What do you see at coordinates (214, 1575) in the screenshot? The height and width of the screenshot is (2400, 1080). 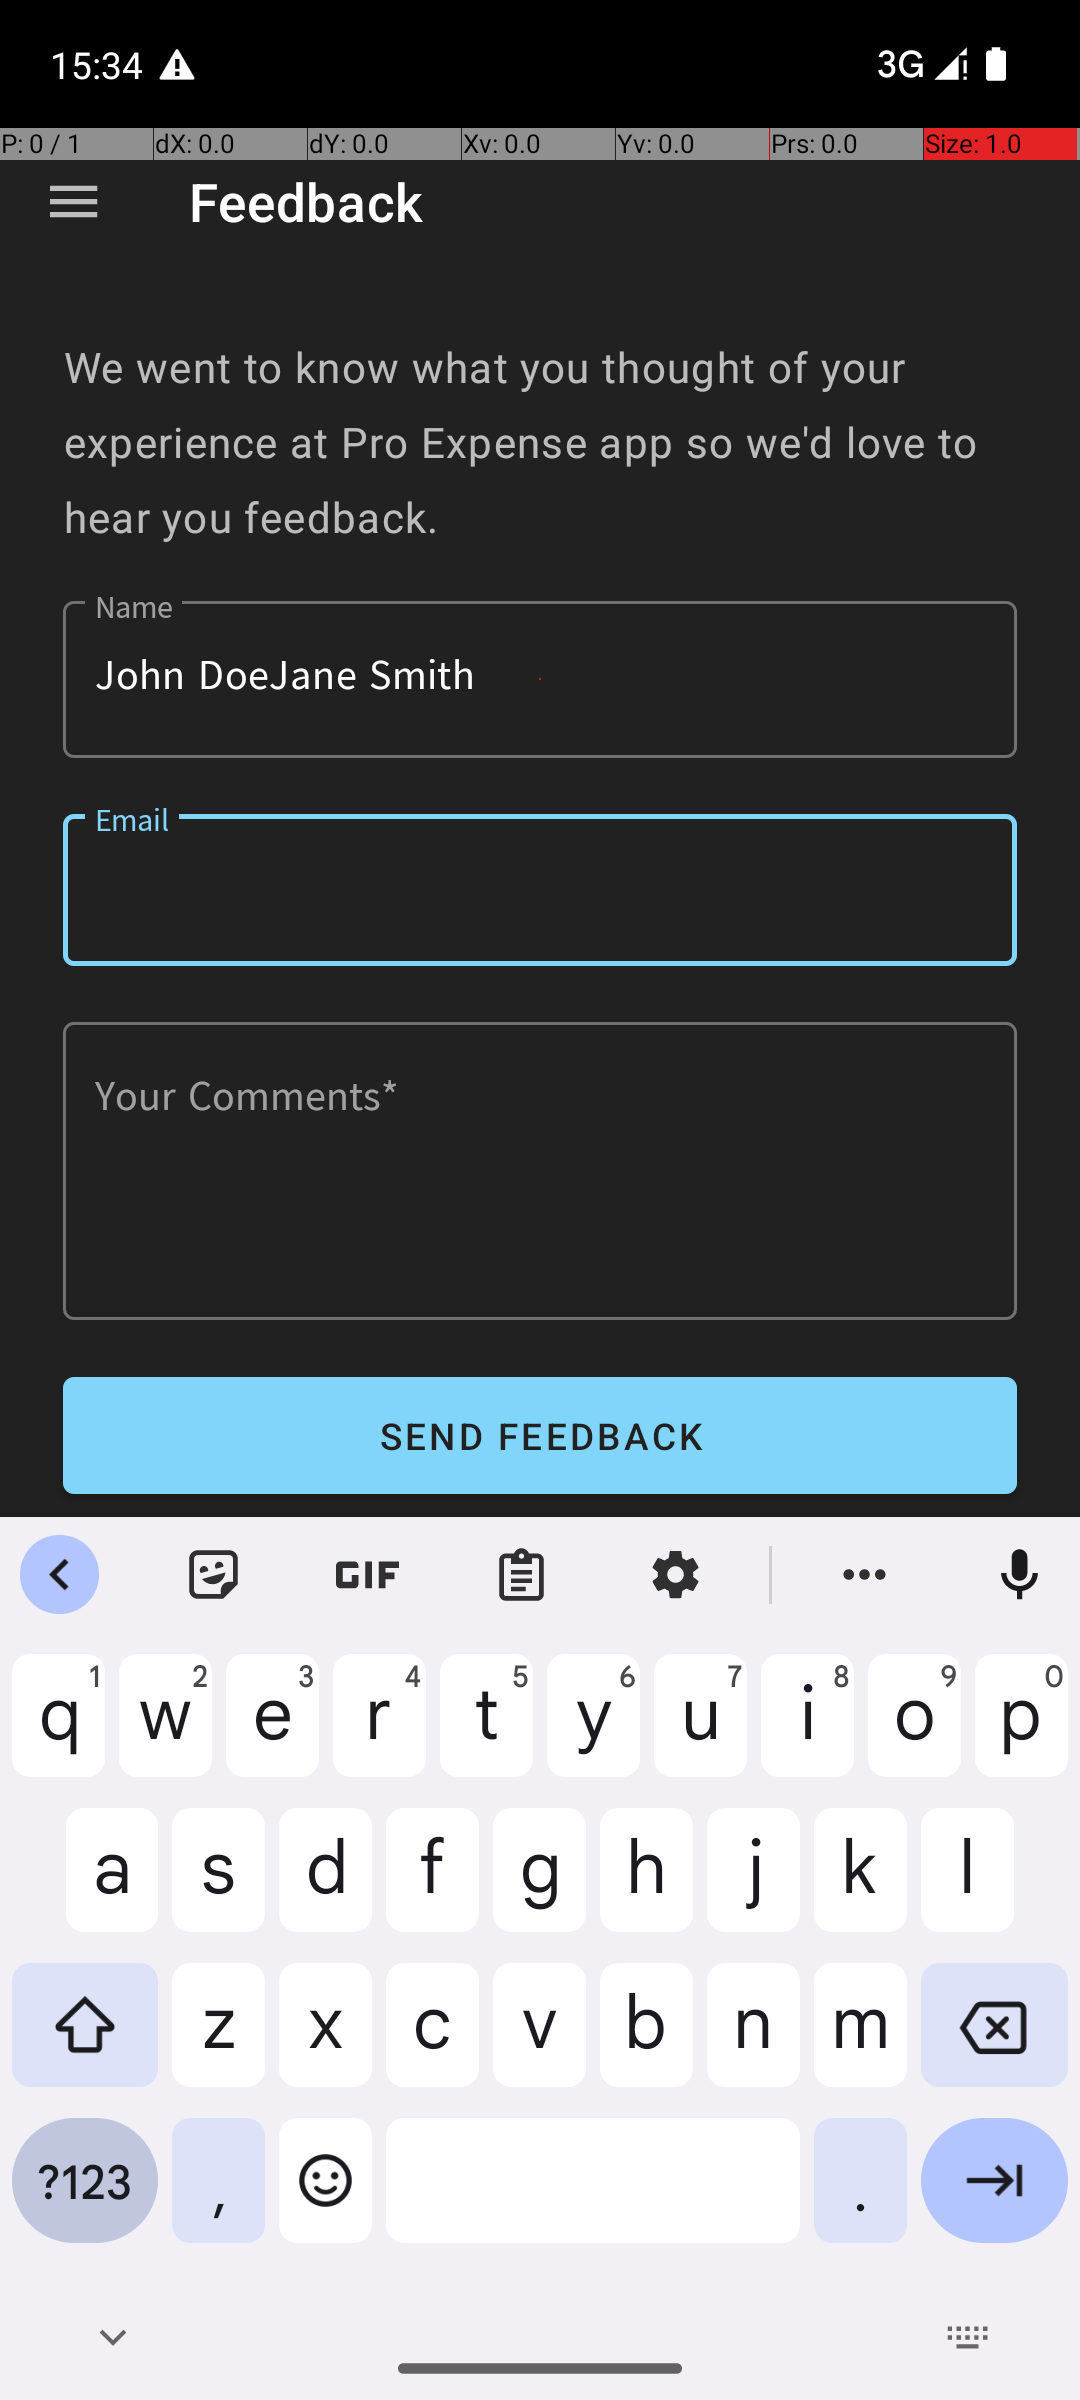 I see `Sticker Keyboard` at bounding box center [214, 1575].